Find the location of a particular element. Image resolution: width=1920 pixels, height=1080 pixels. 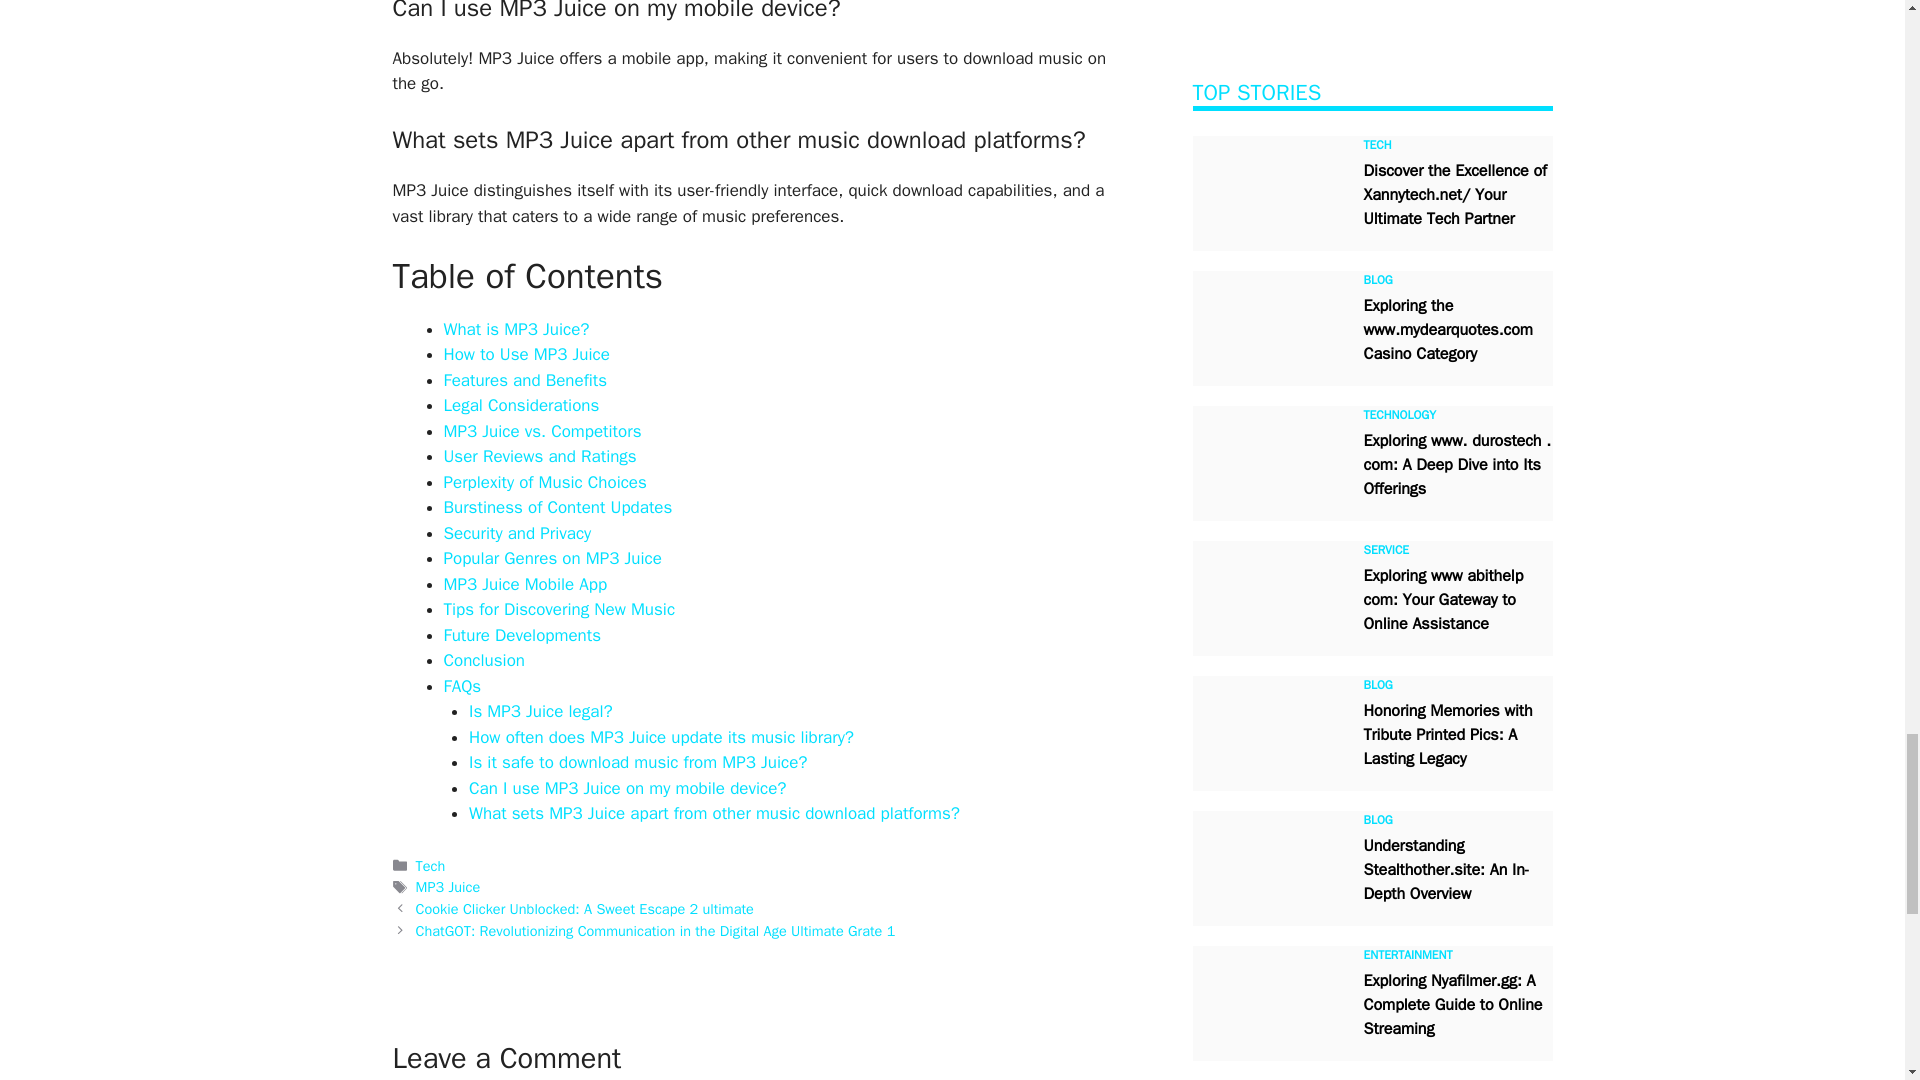

Legal Considerations is located at coordinates (521, 405).